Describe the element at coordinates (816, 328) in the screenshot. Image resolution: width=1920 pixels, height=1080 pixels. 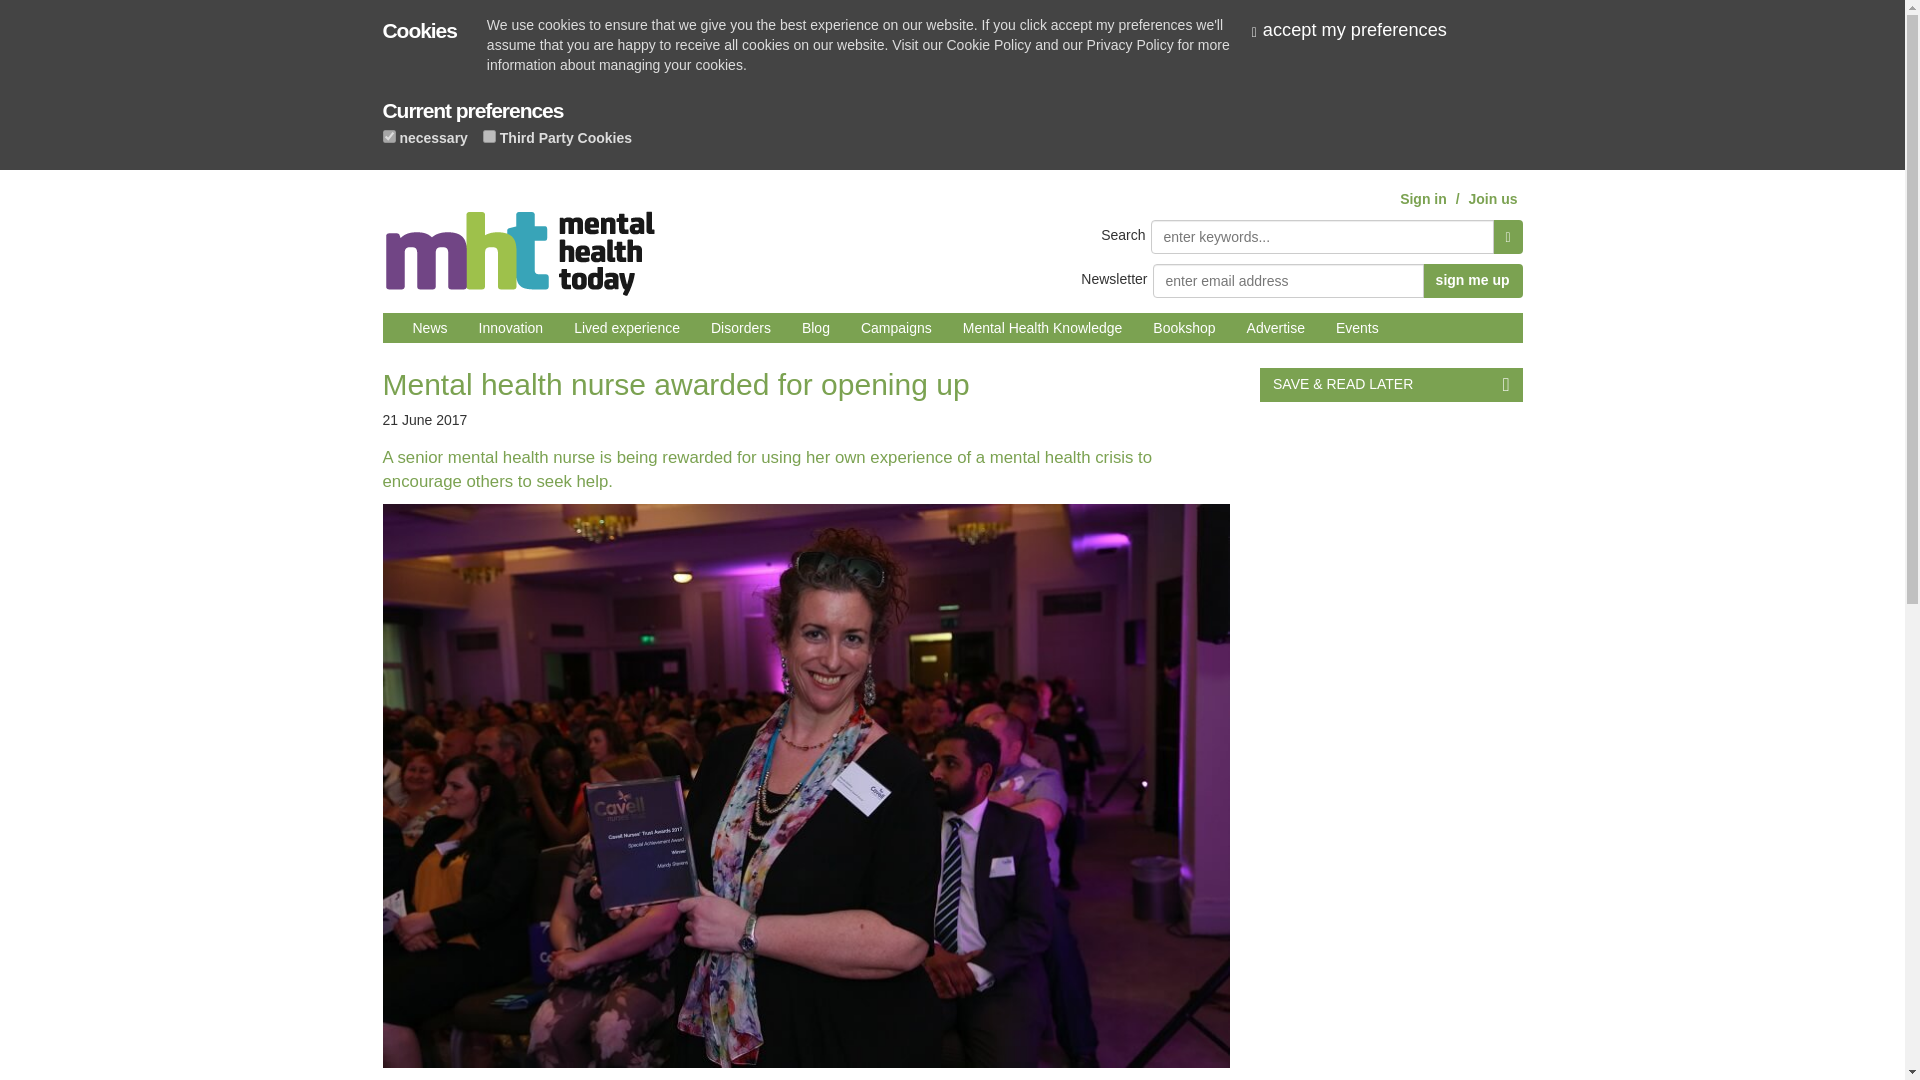
I see `Blog` at that location.